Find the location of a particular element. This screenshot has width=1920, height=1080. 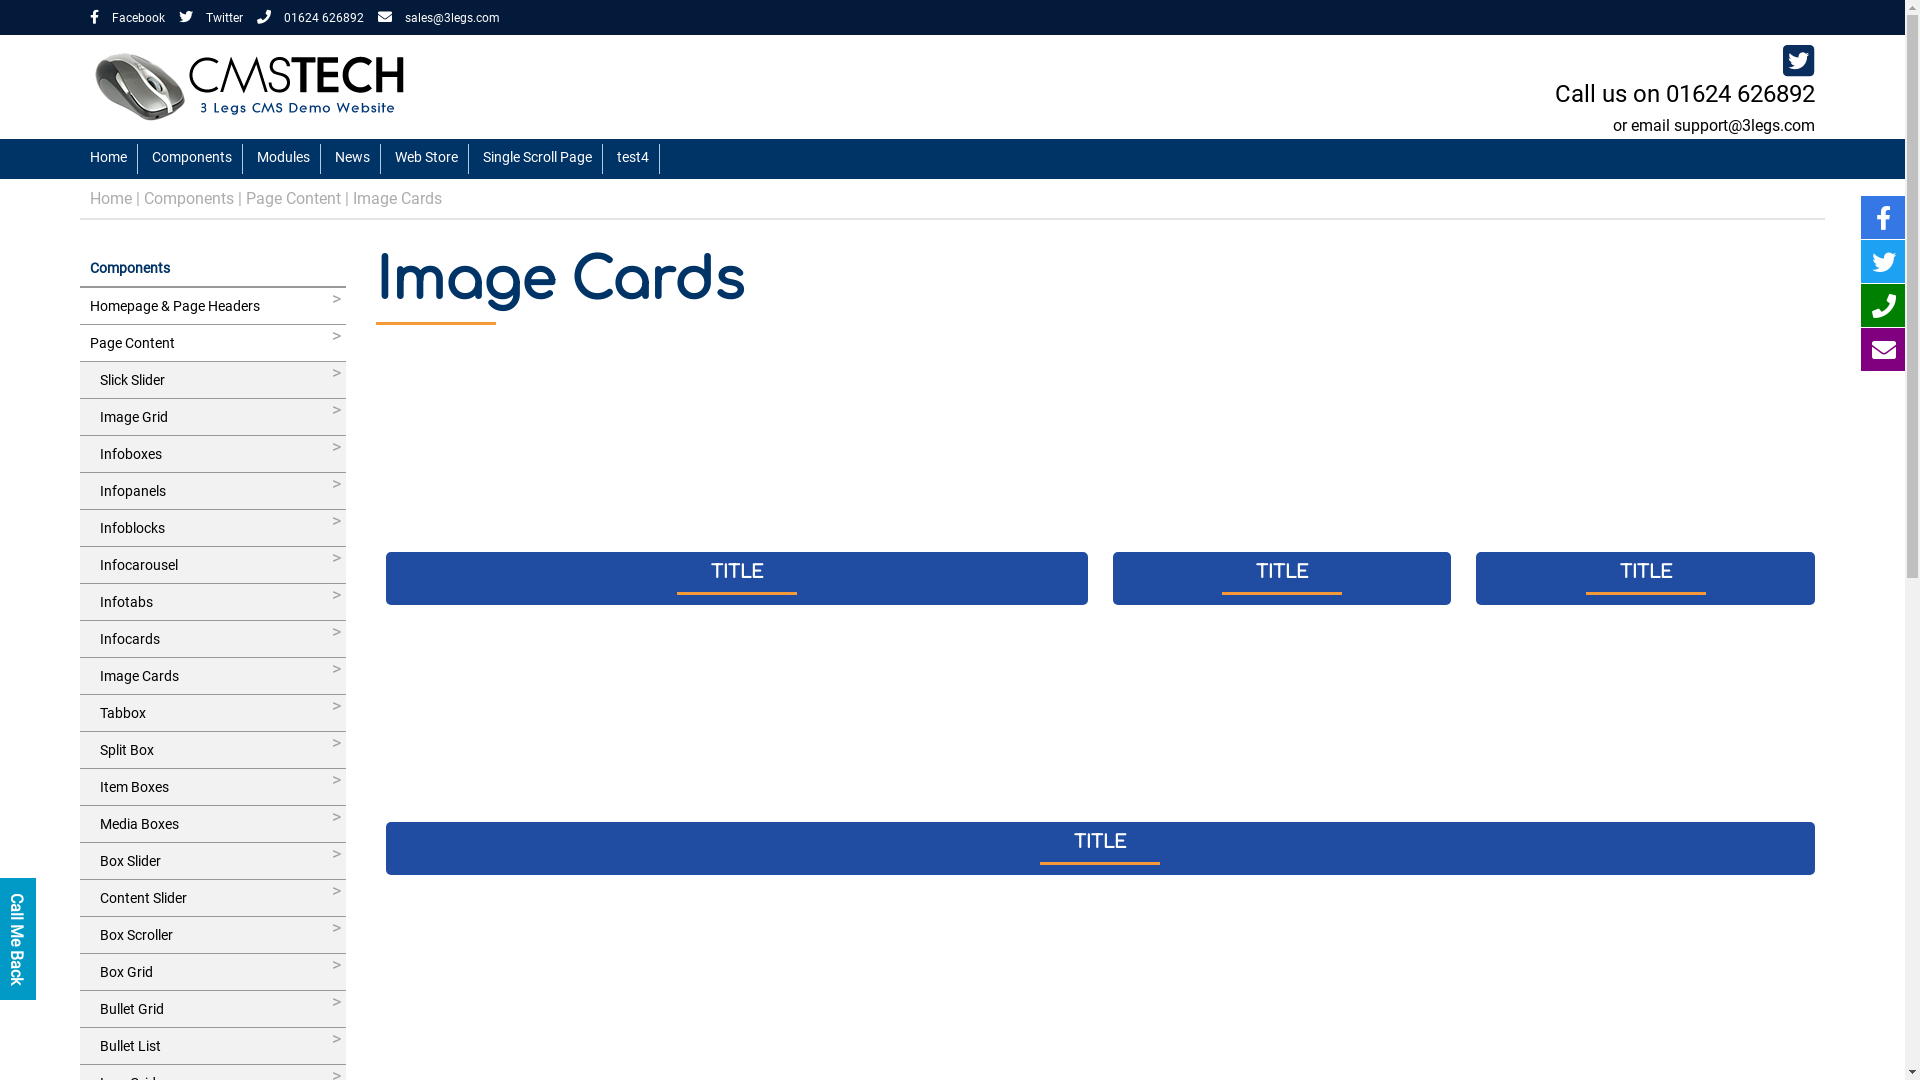

01624 626892 is located at coordinates (310, 18).